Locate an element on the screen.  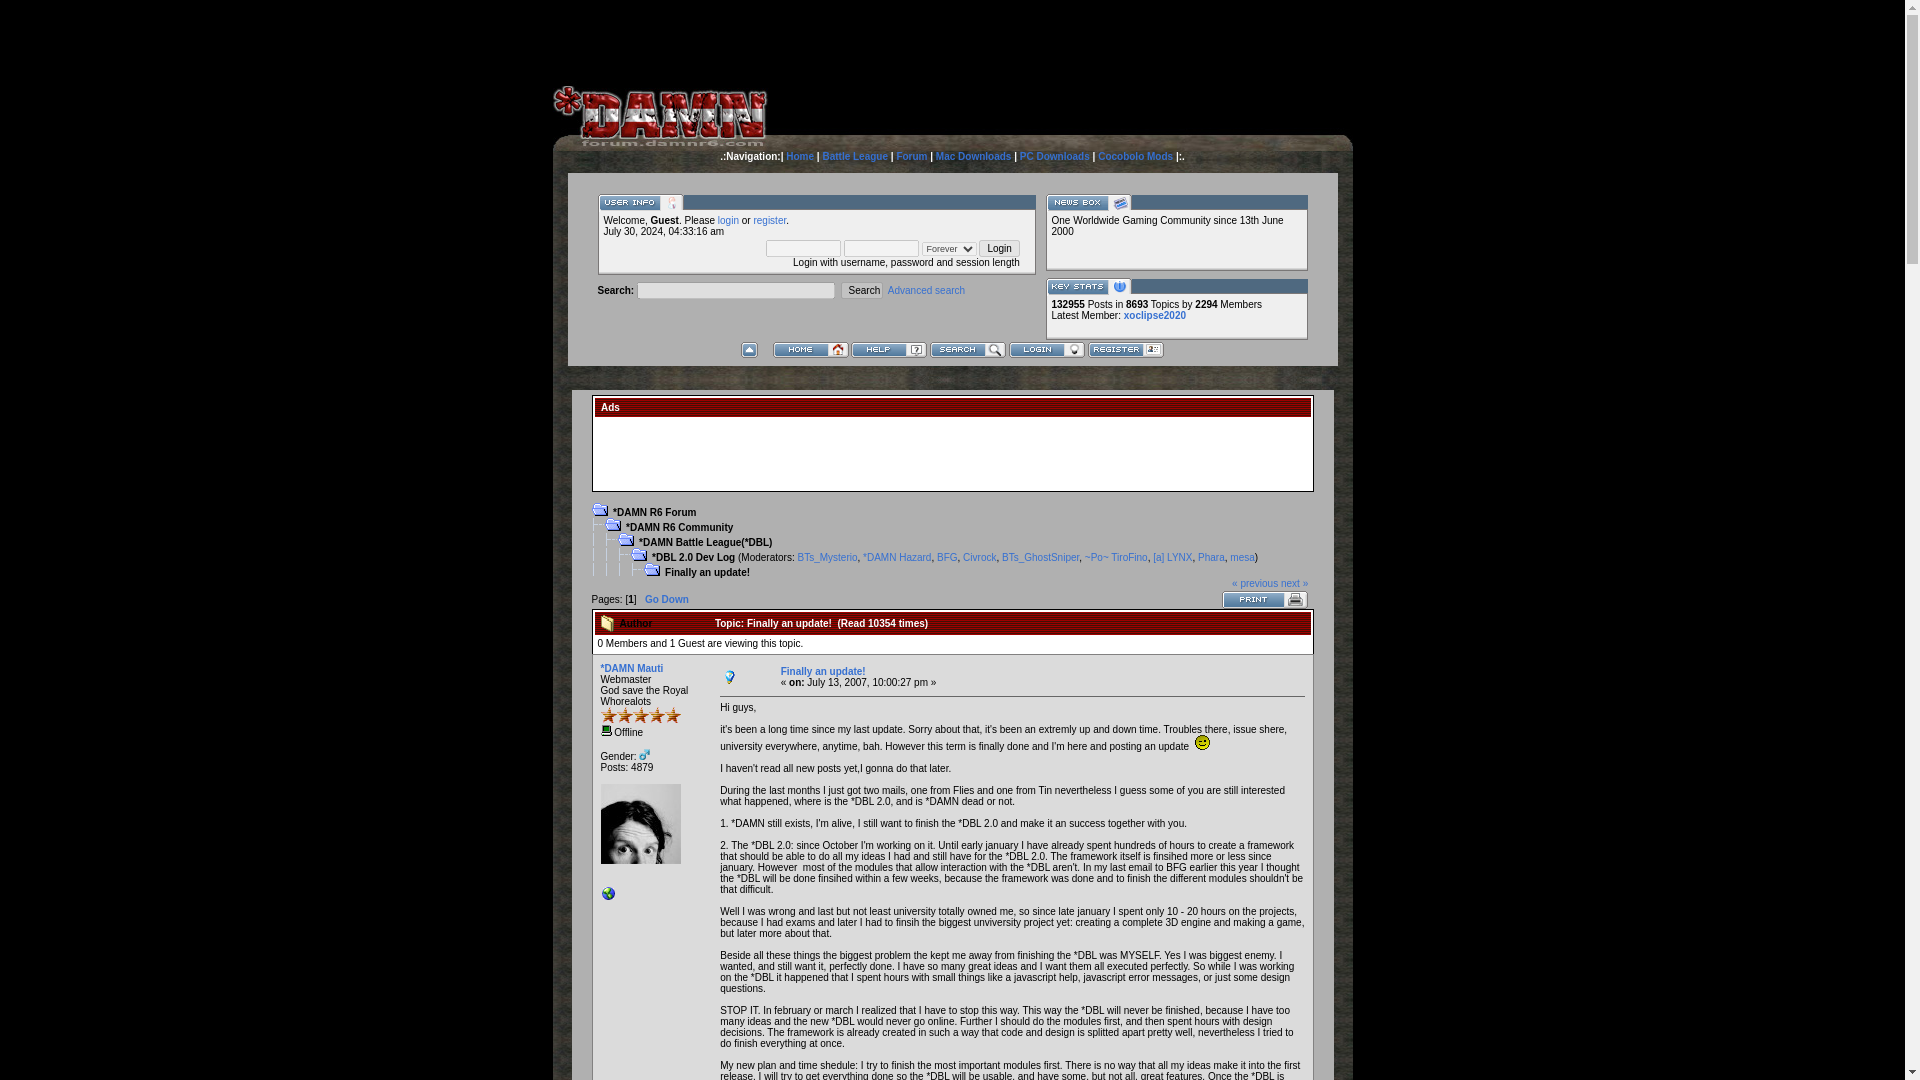
Search is located at coordinates (862, 290).